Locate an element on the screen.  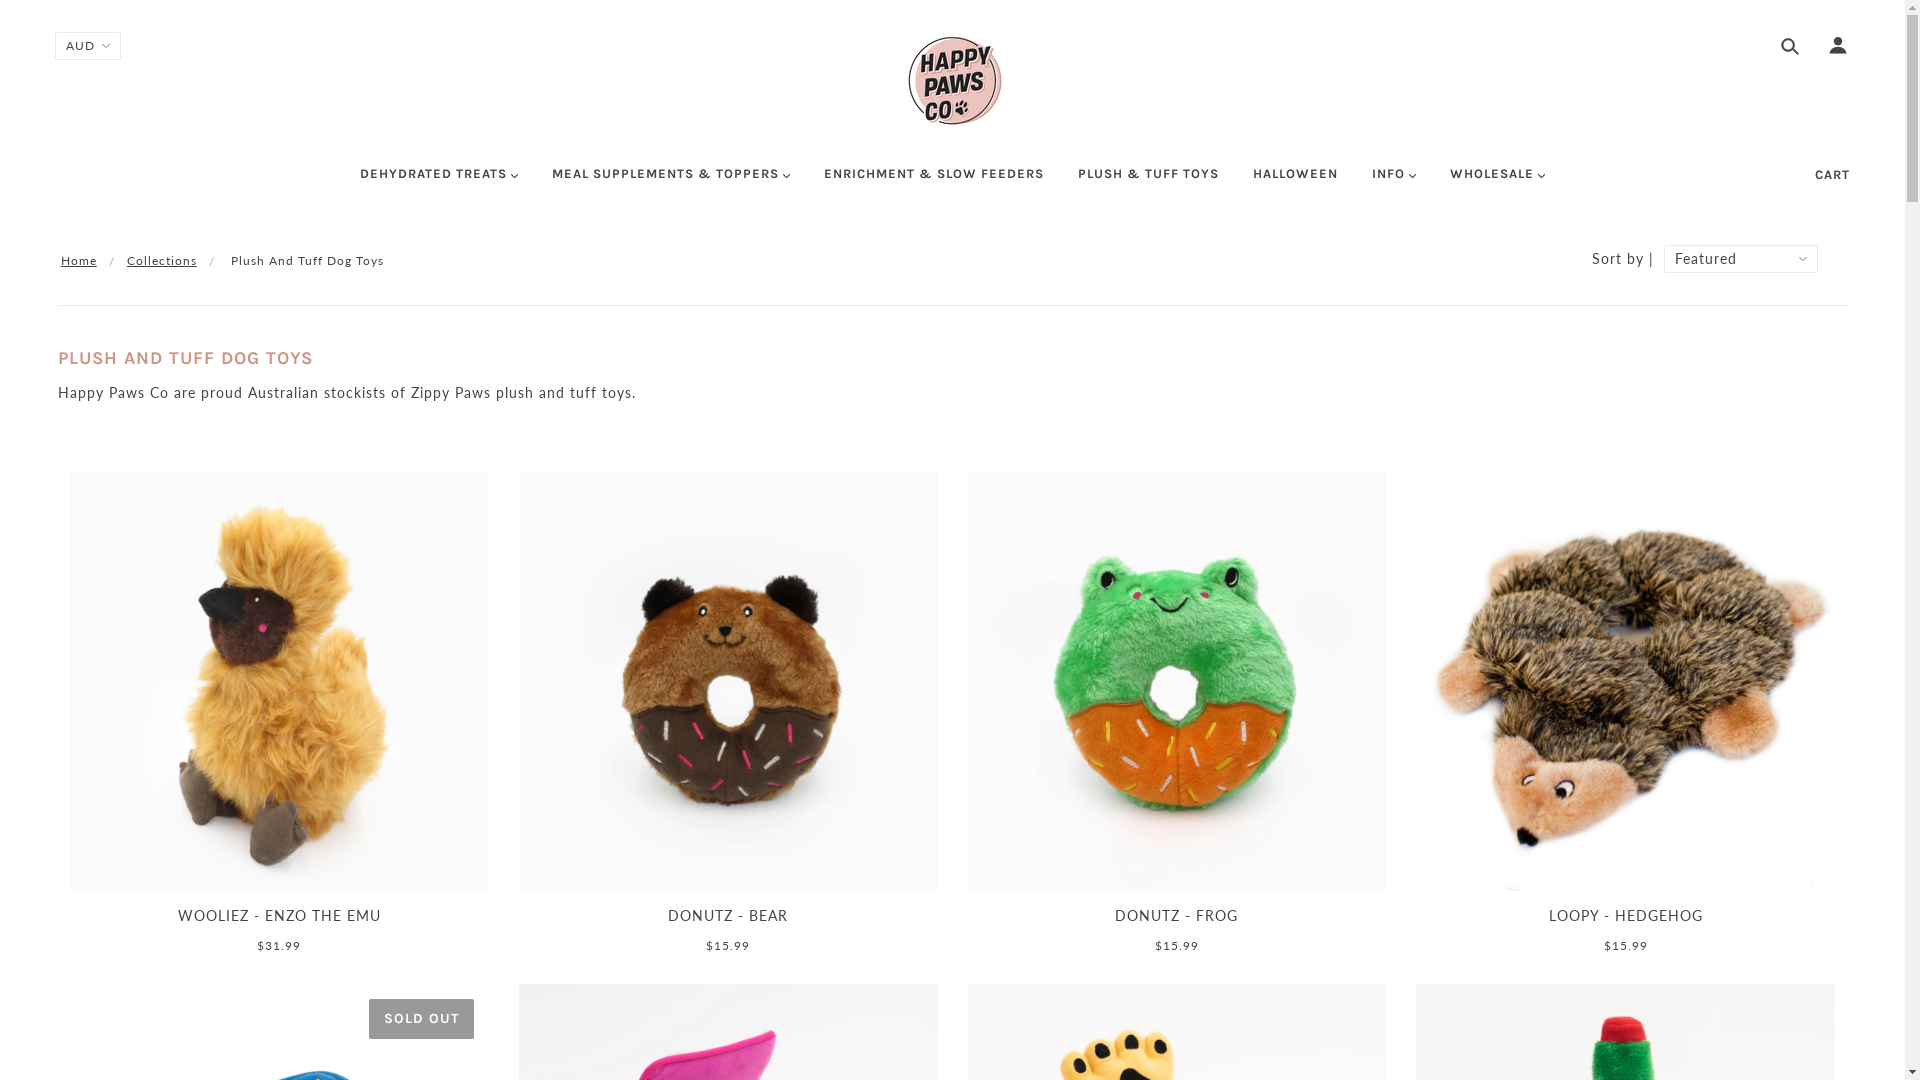
DEHYDRATED TREATS is located at coordinates (439, 182).